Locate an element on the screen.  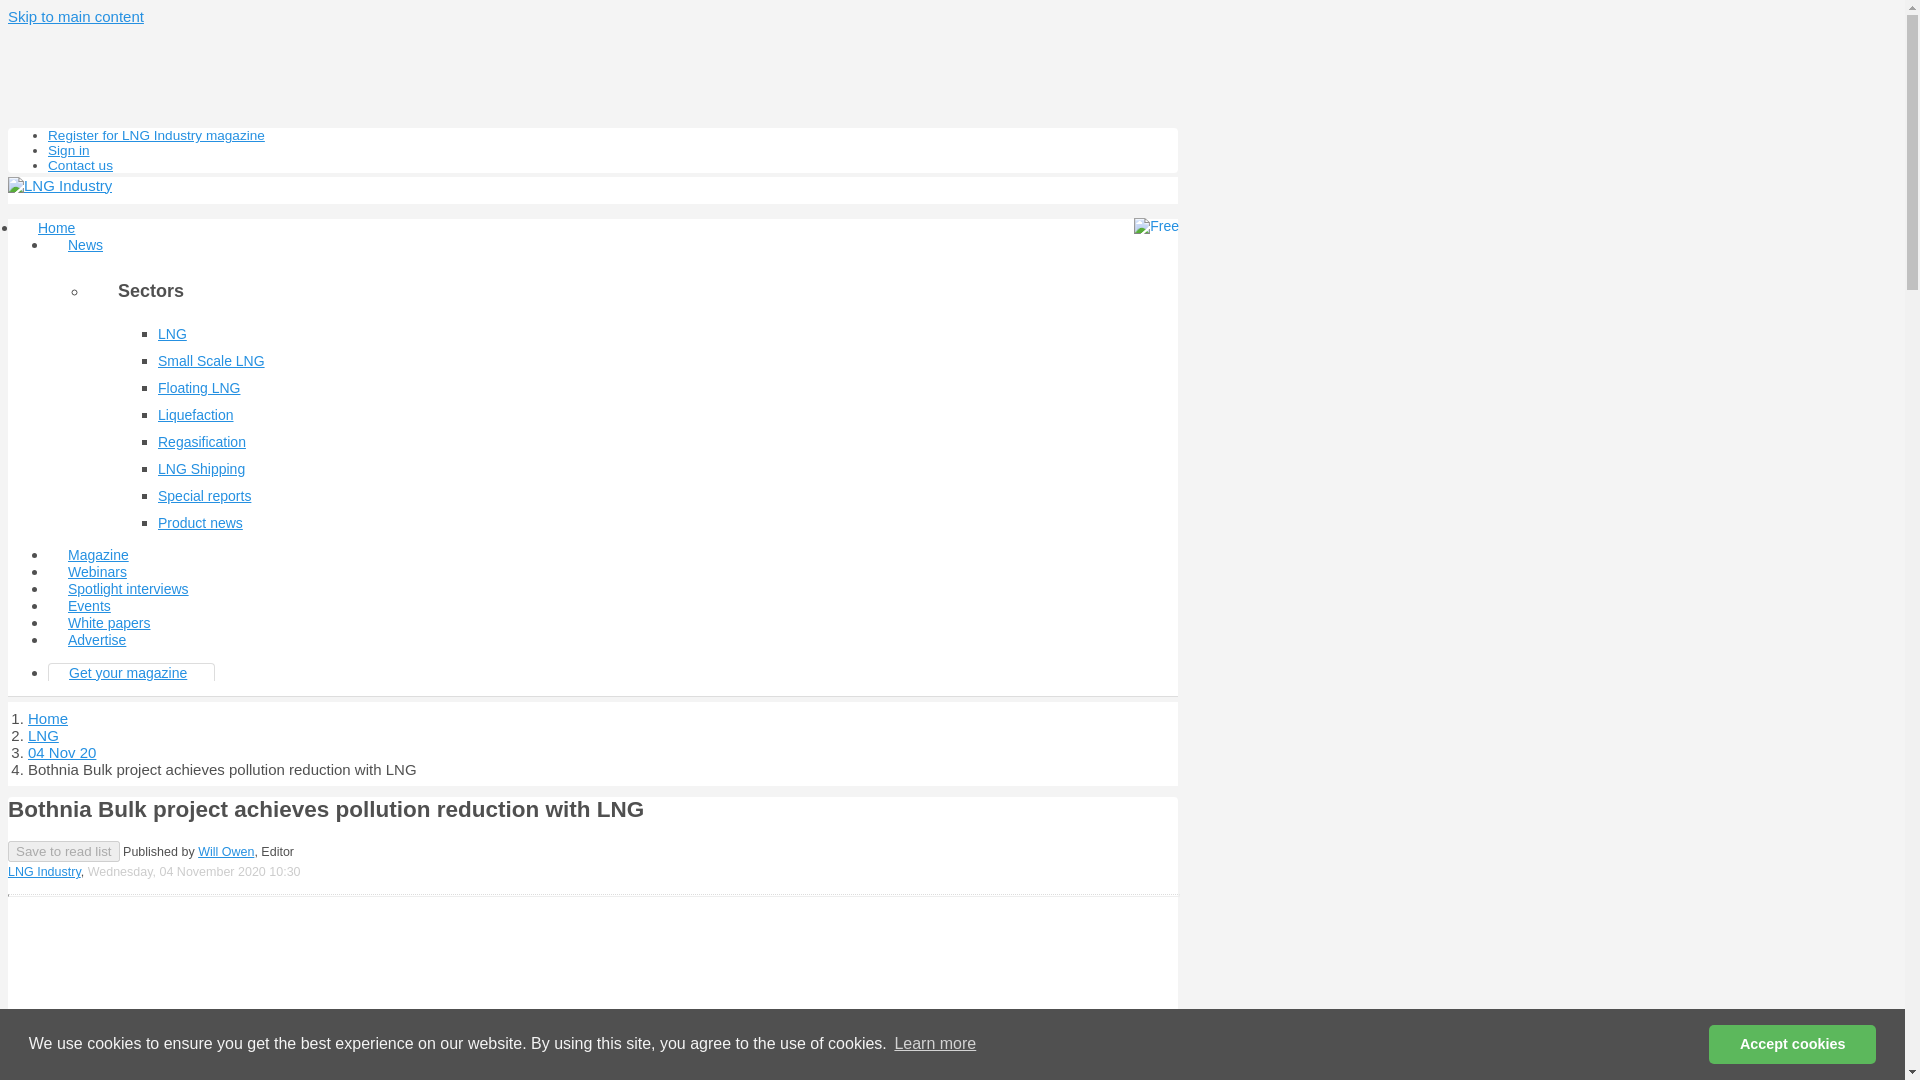
Home is located at coordinates (56, 228).